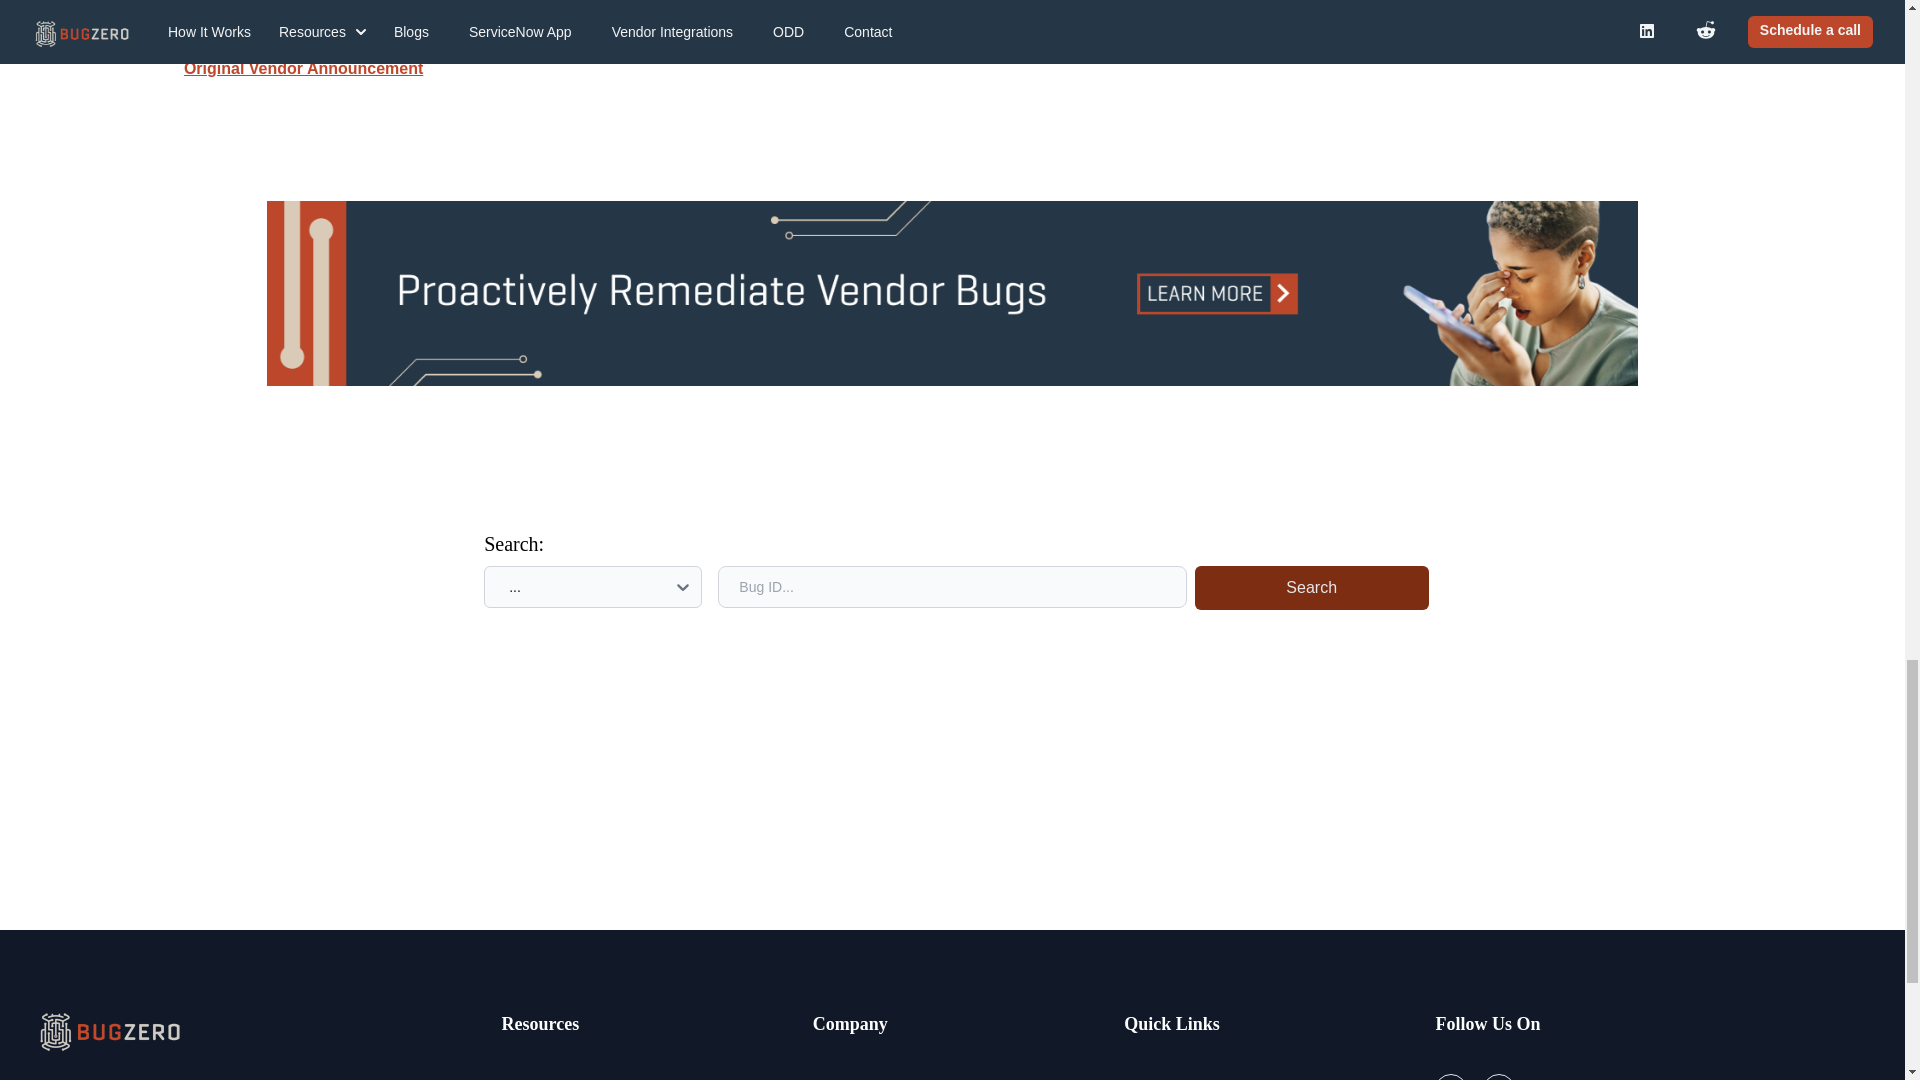 The width and height of the screenshot is (1920, 1080). I want to click on Cost Of Outages, so click(560, 1076).